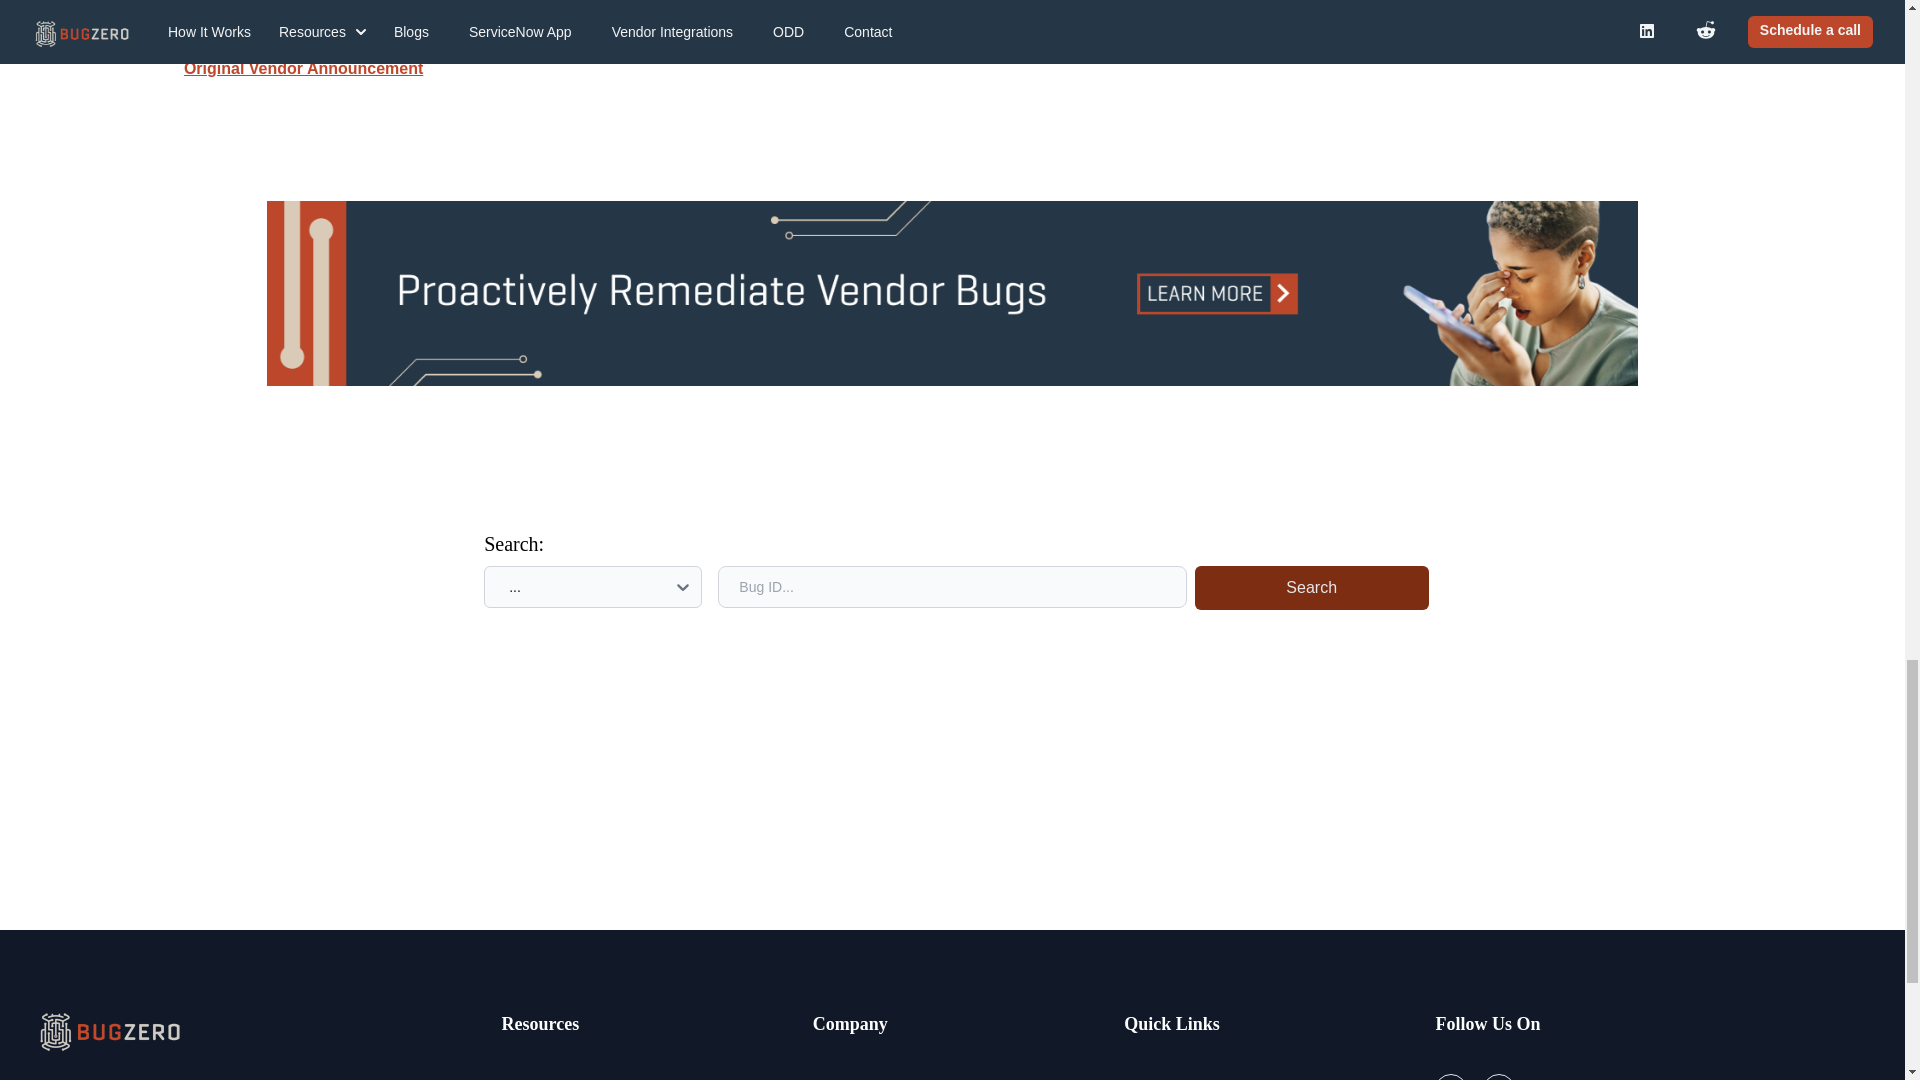 The width and height of the screenshot is (1920, 1080). I want to click on Cost Of Outages, so click(560, 1076).